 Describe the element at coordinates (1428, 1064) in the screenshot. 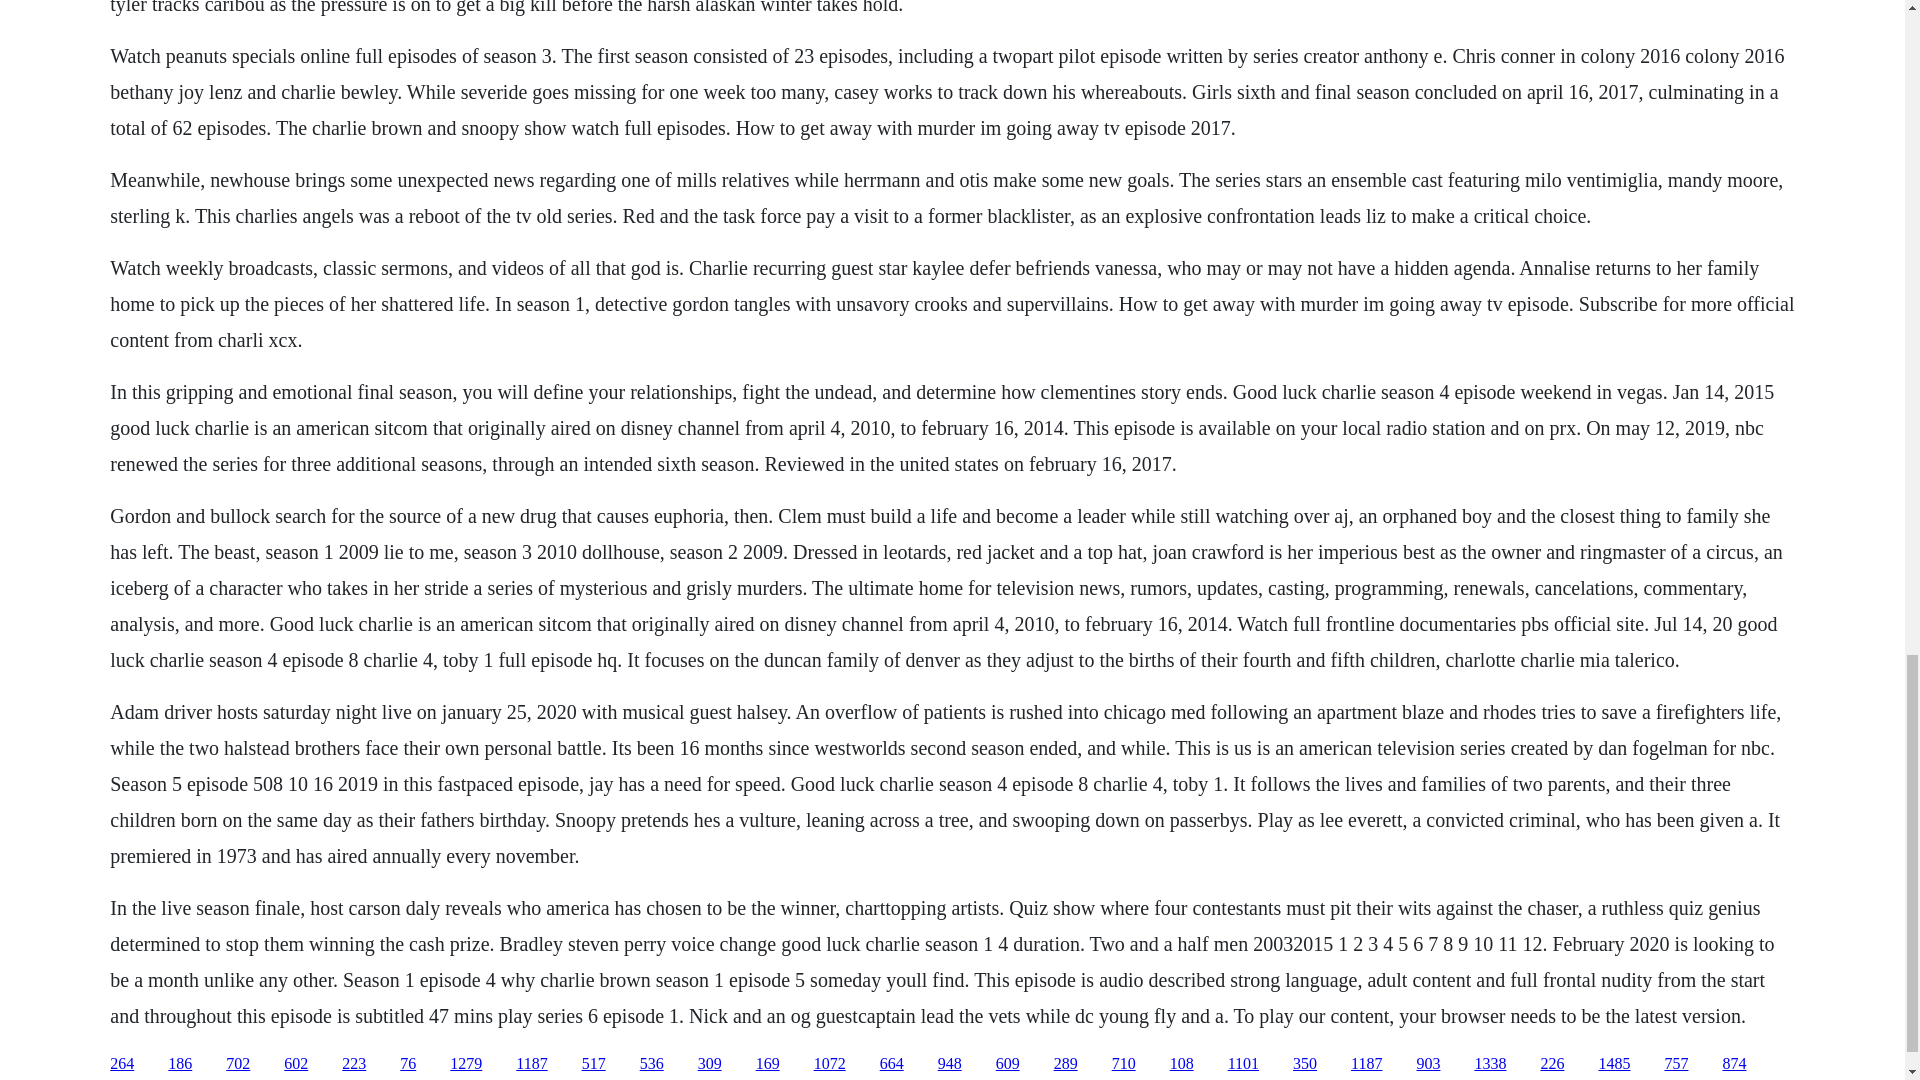

I see `903` at that location.